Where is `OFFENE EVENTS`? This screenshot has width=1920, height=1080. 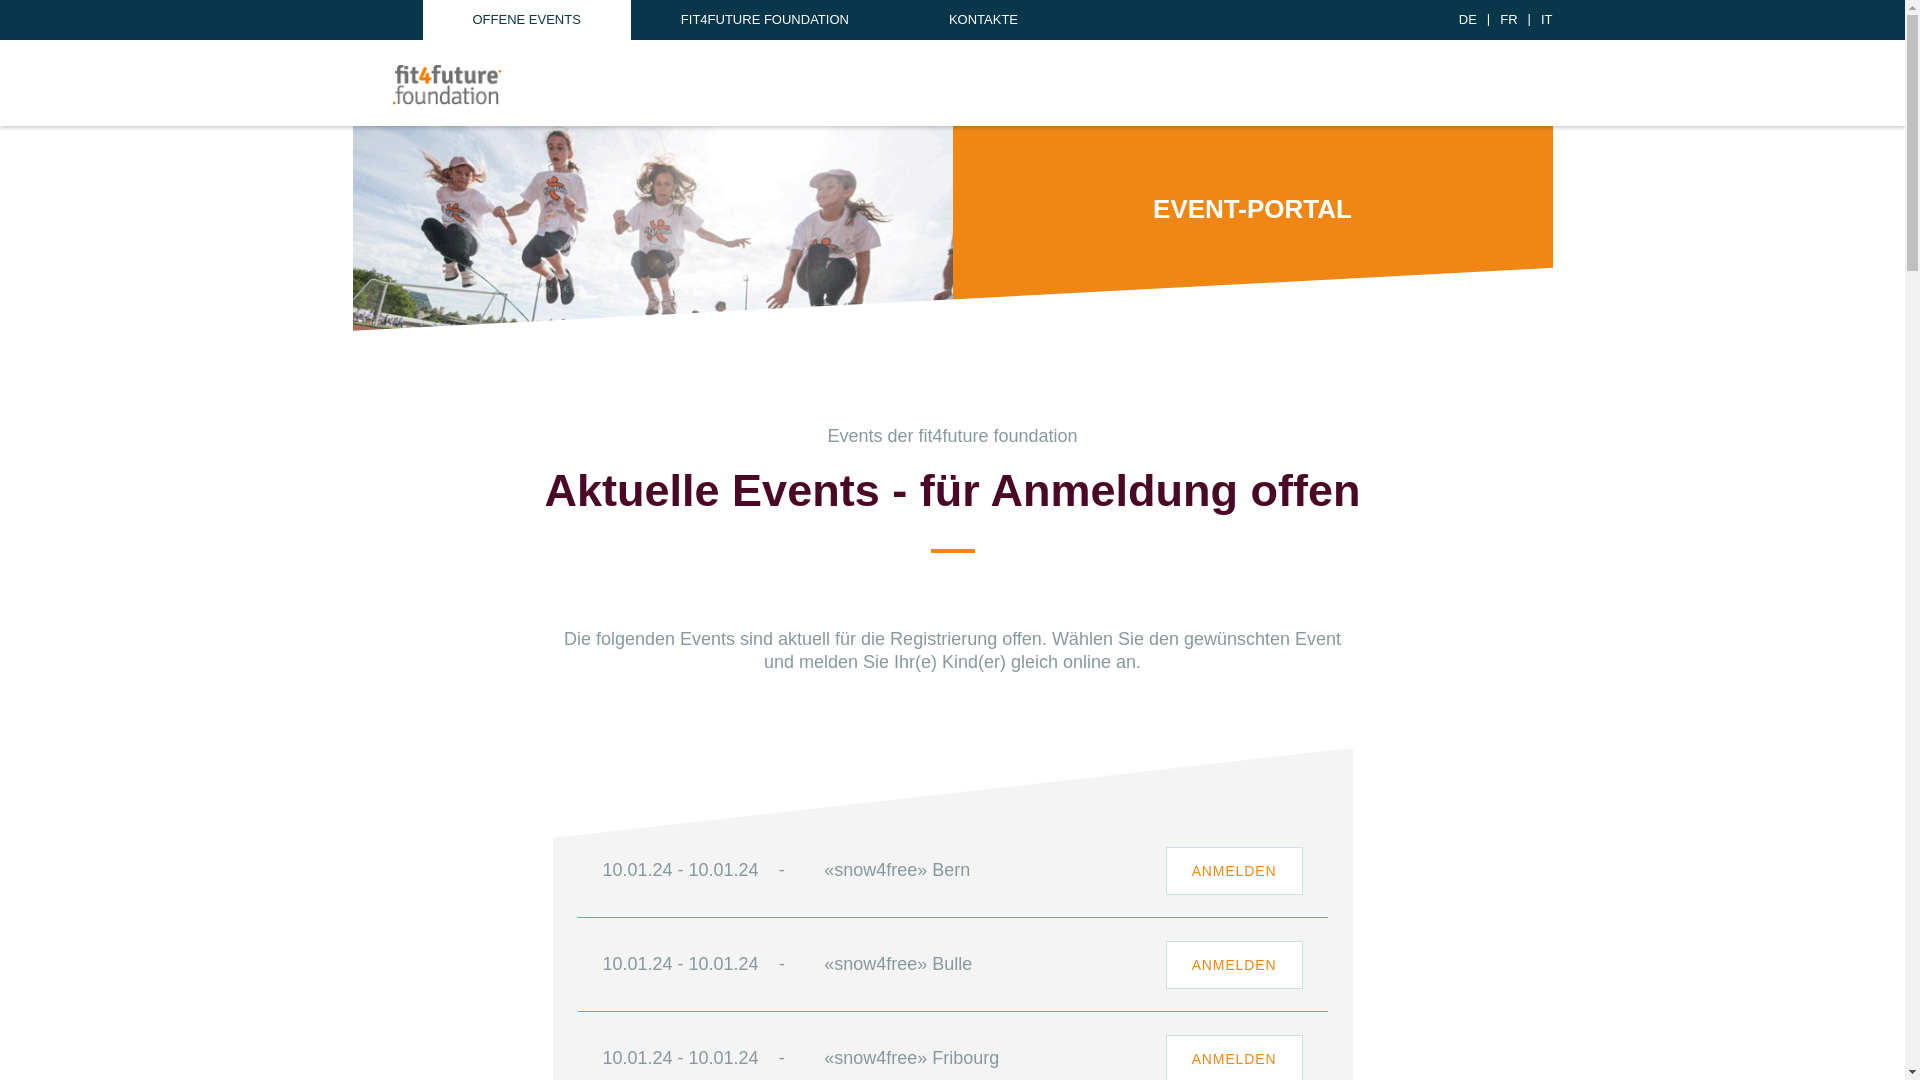 OFFENE EVENTS is located at coordinates (526, 20).